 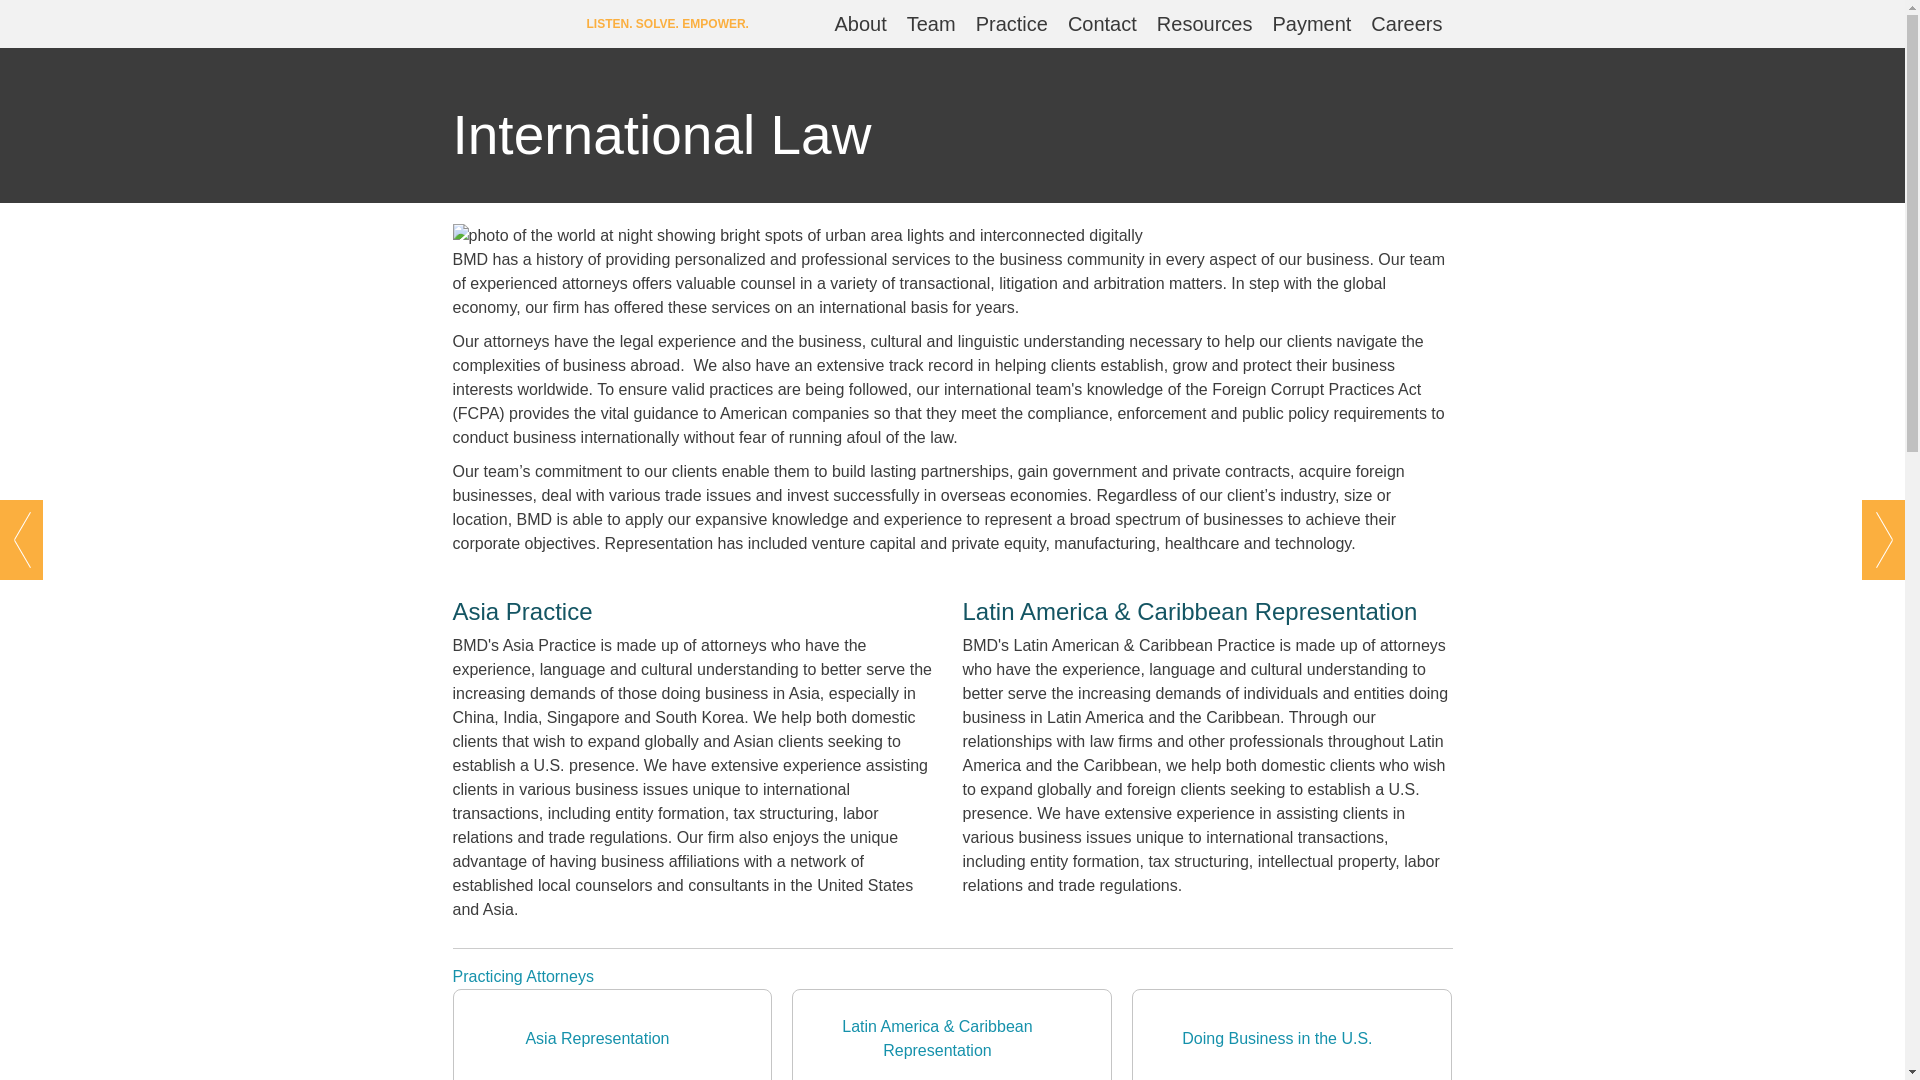 What do you see at coordinates (1406, 24) in the screenshot?
I see `Careers` at bounding box center [1406, 24].